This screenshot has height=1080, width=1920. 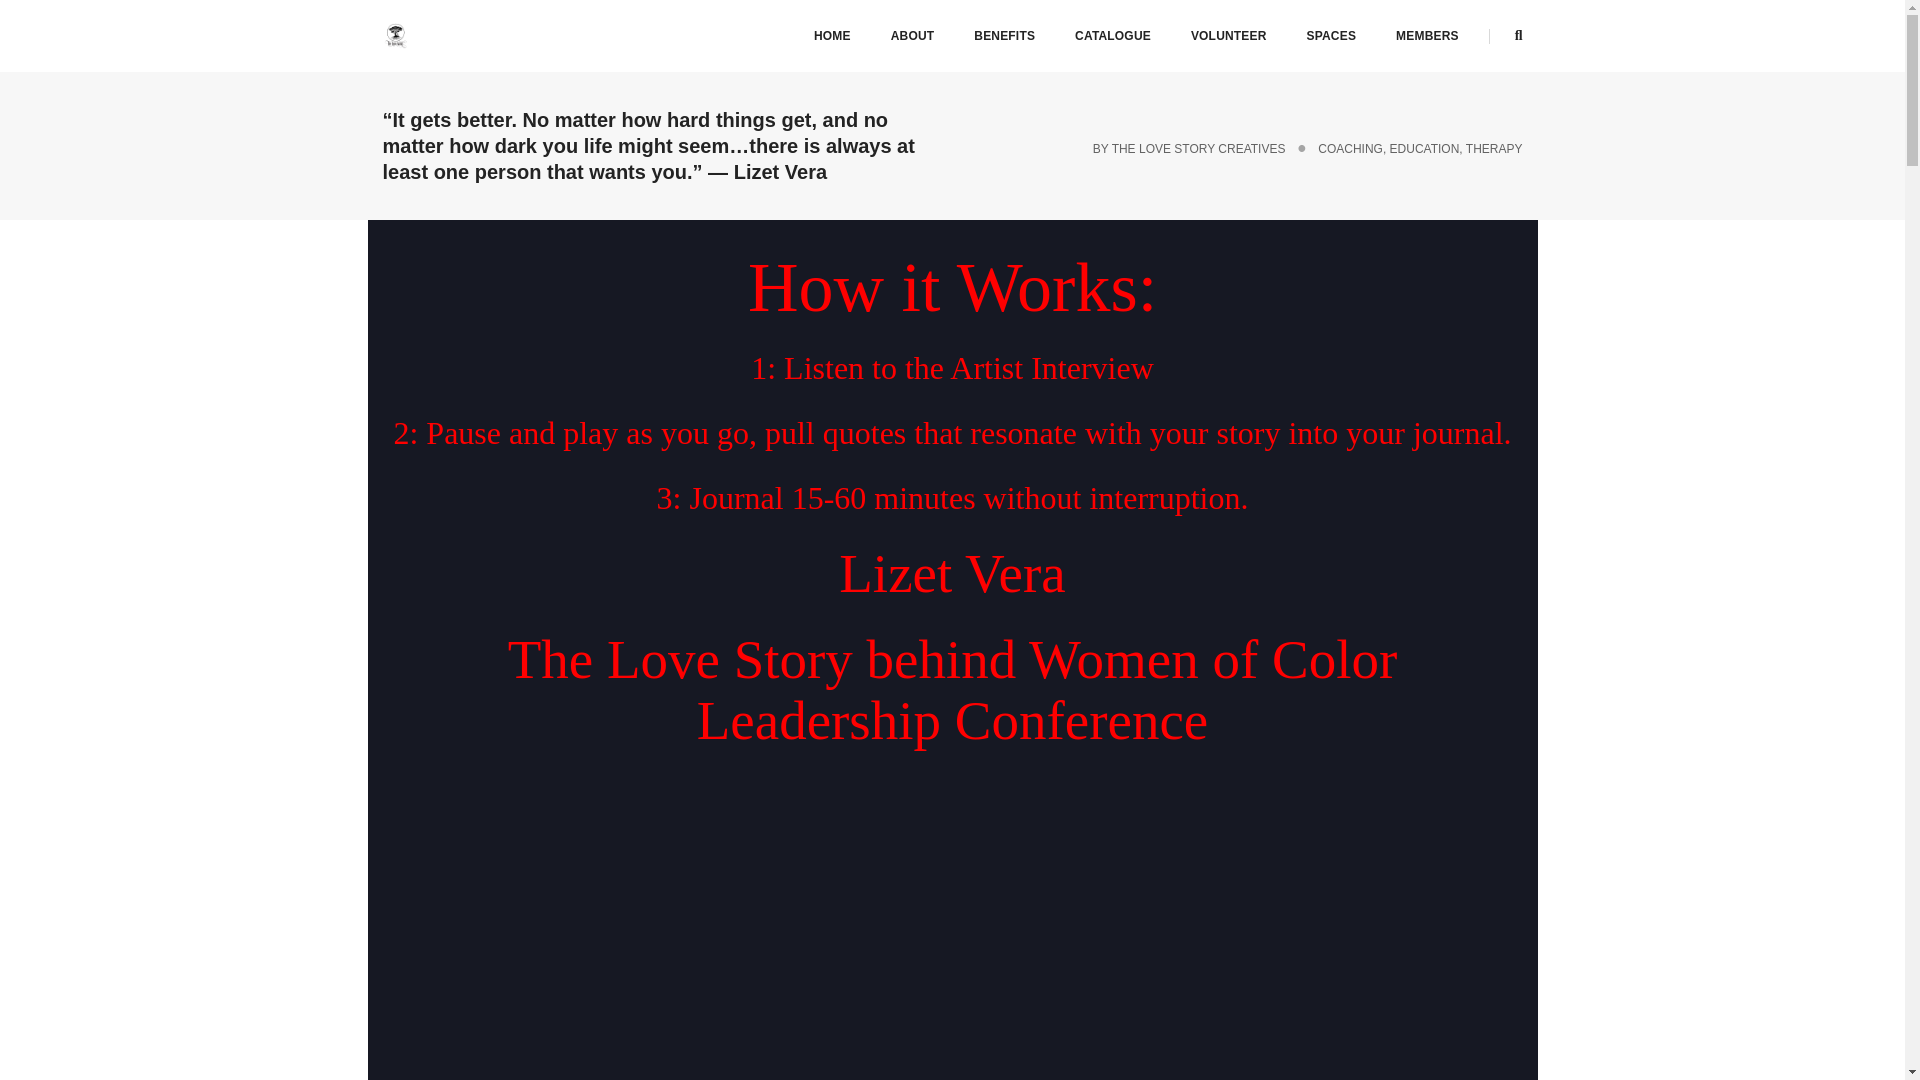 I want to click on THE LOVE STORY CREATIVES, so click(x=1198, y=148).